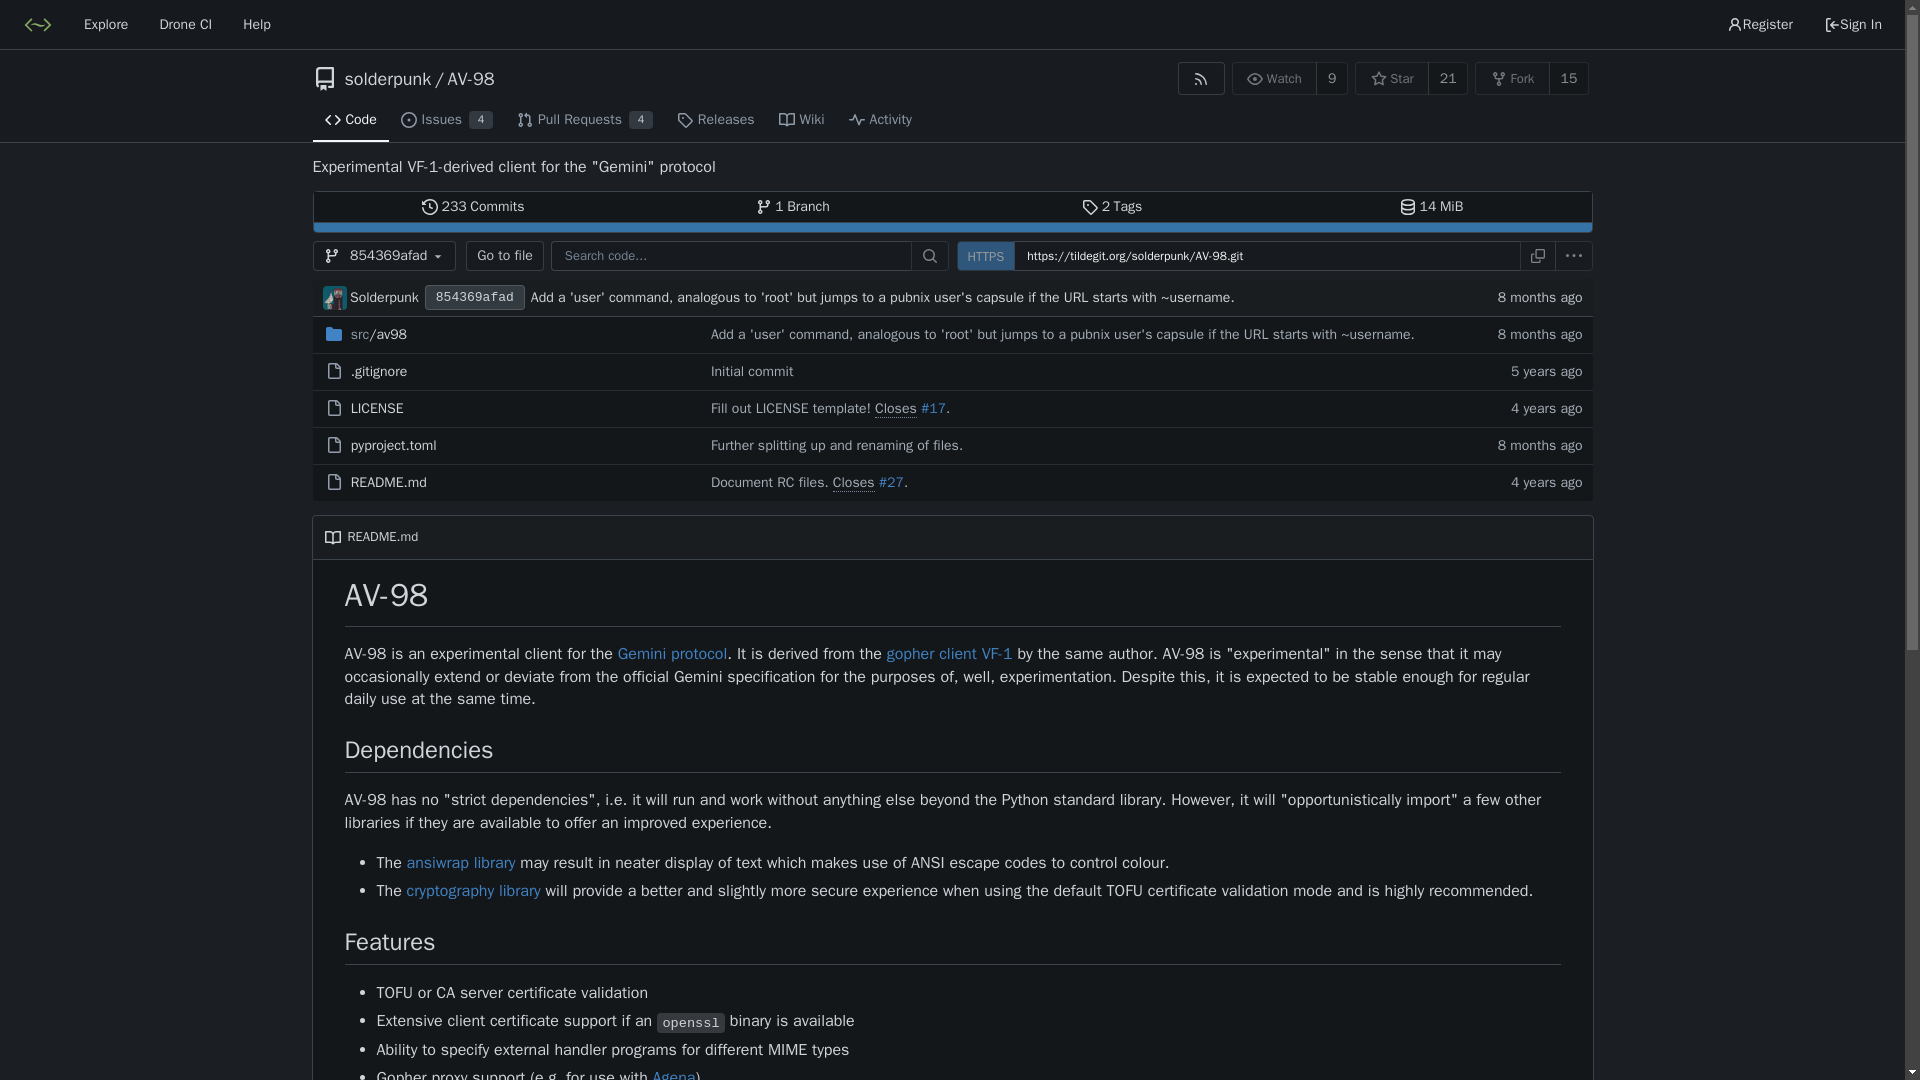 The height and width of the screenshot is (1080, 1920). I want to click on Code, so click(349, 120).